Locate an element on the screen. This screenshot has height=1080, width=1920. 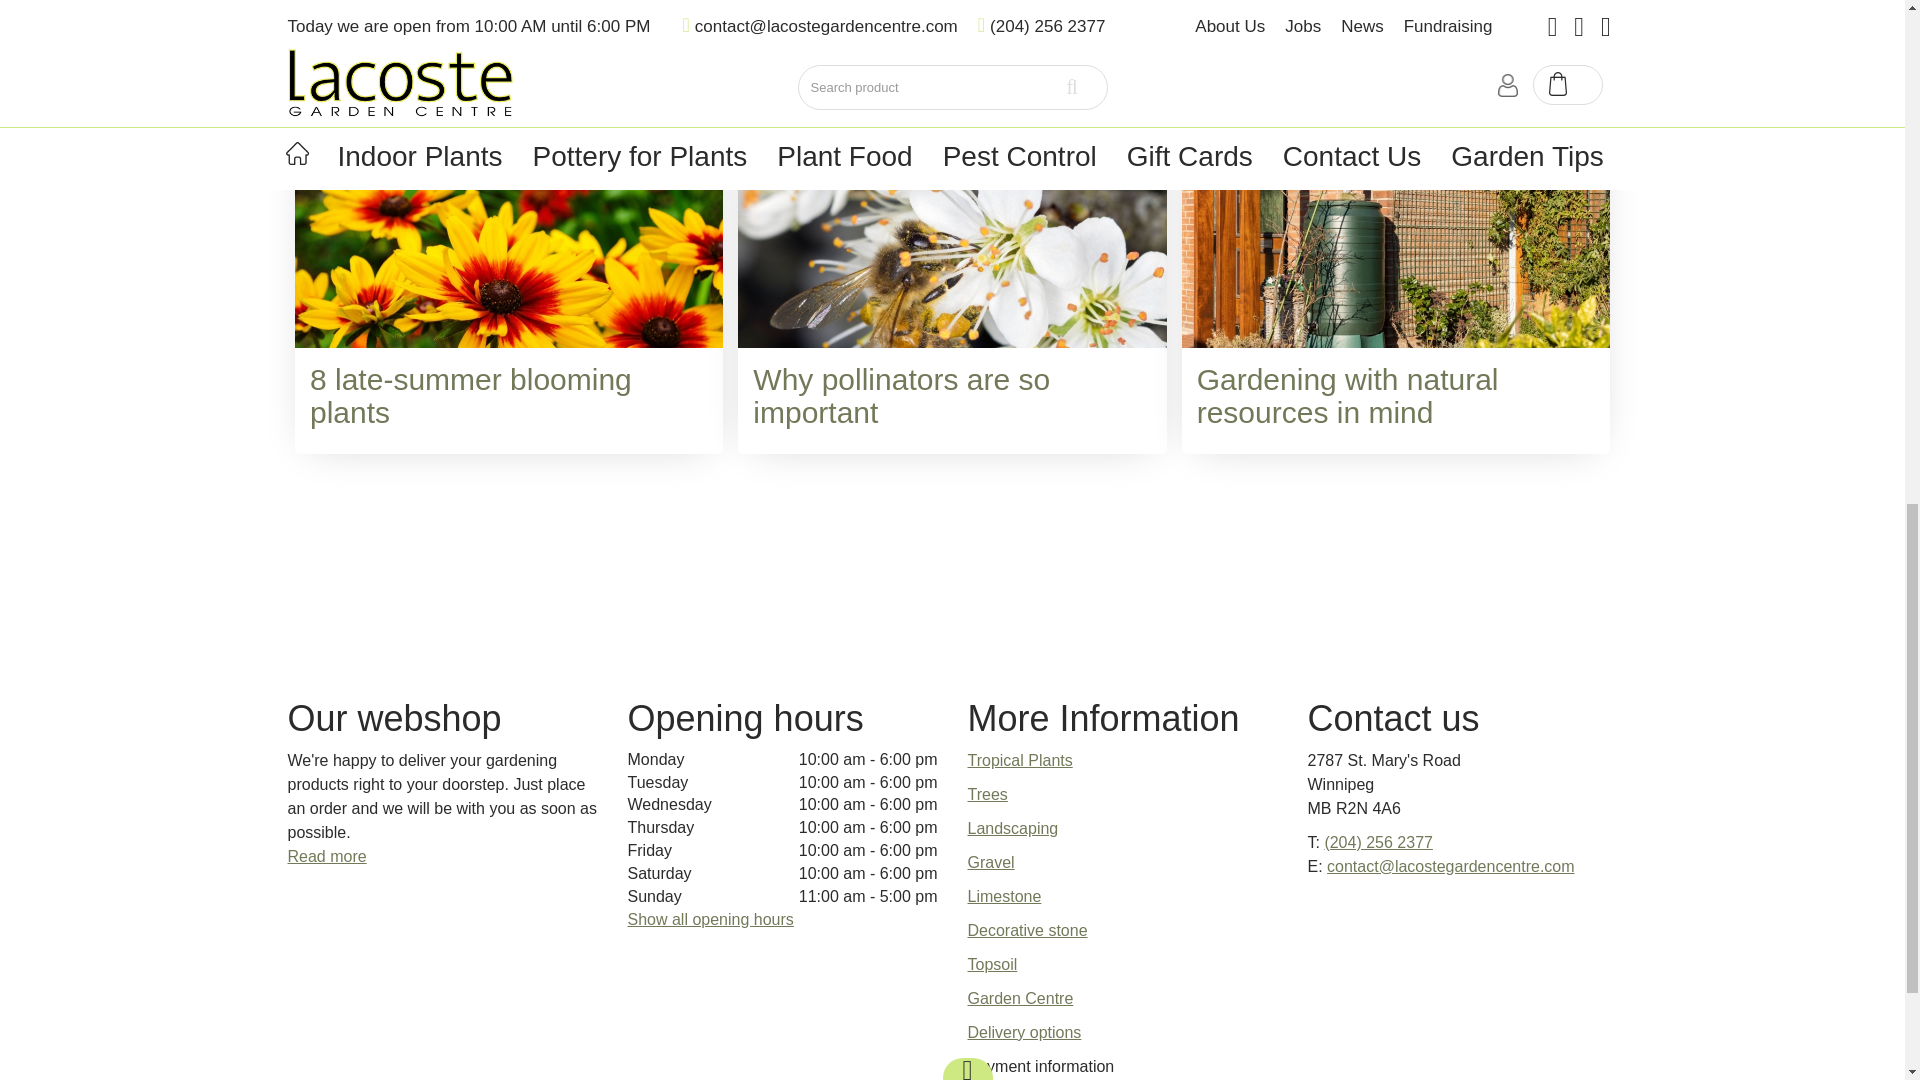
Read more is located at coordinates (327, 856).